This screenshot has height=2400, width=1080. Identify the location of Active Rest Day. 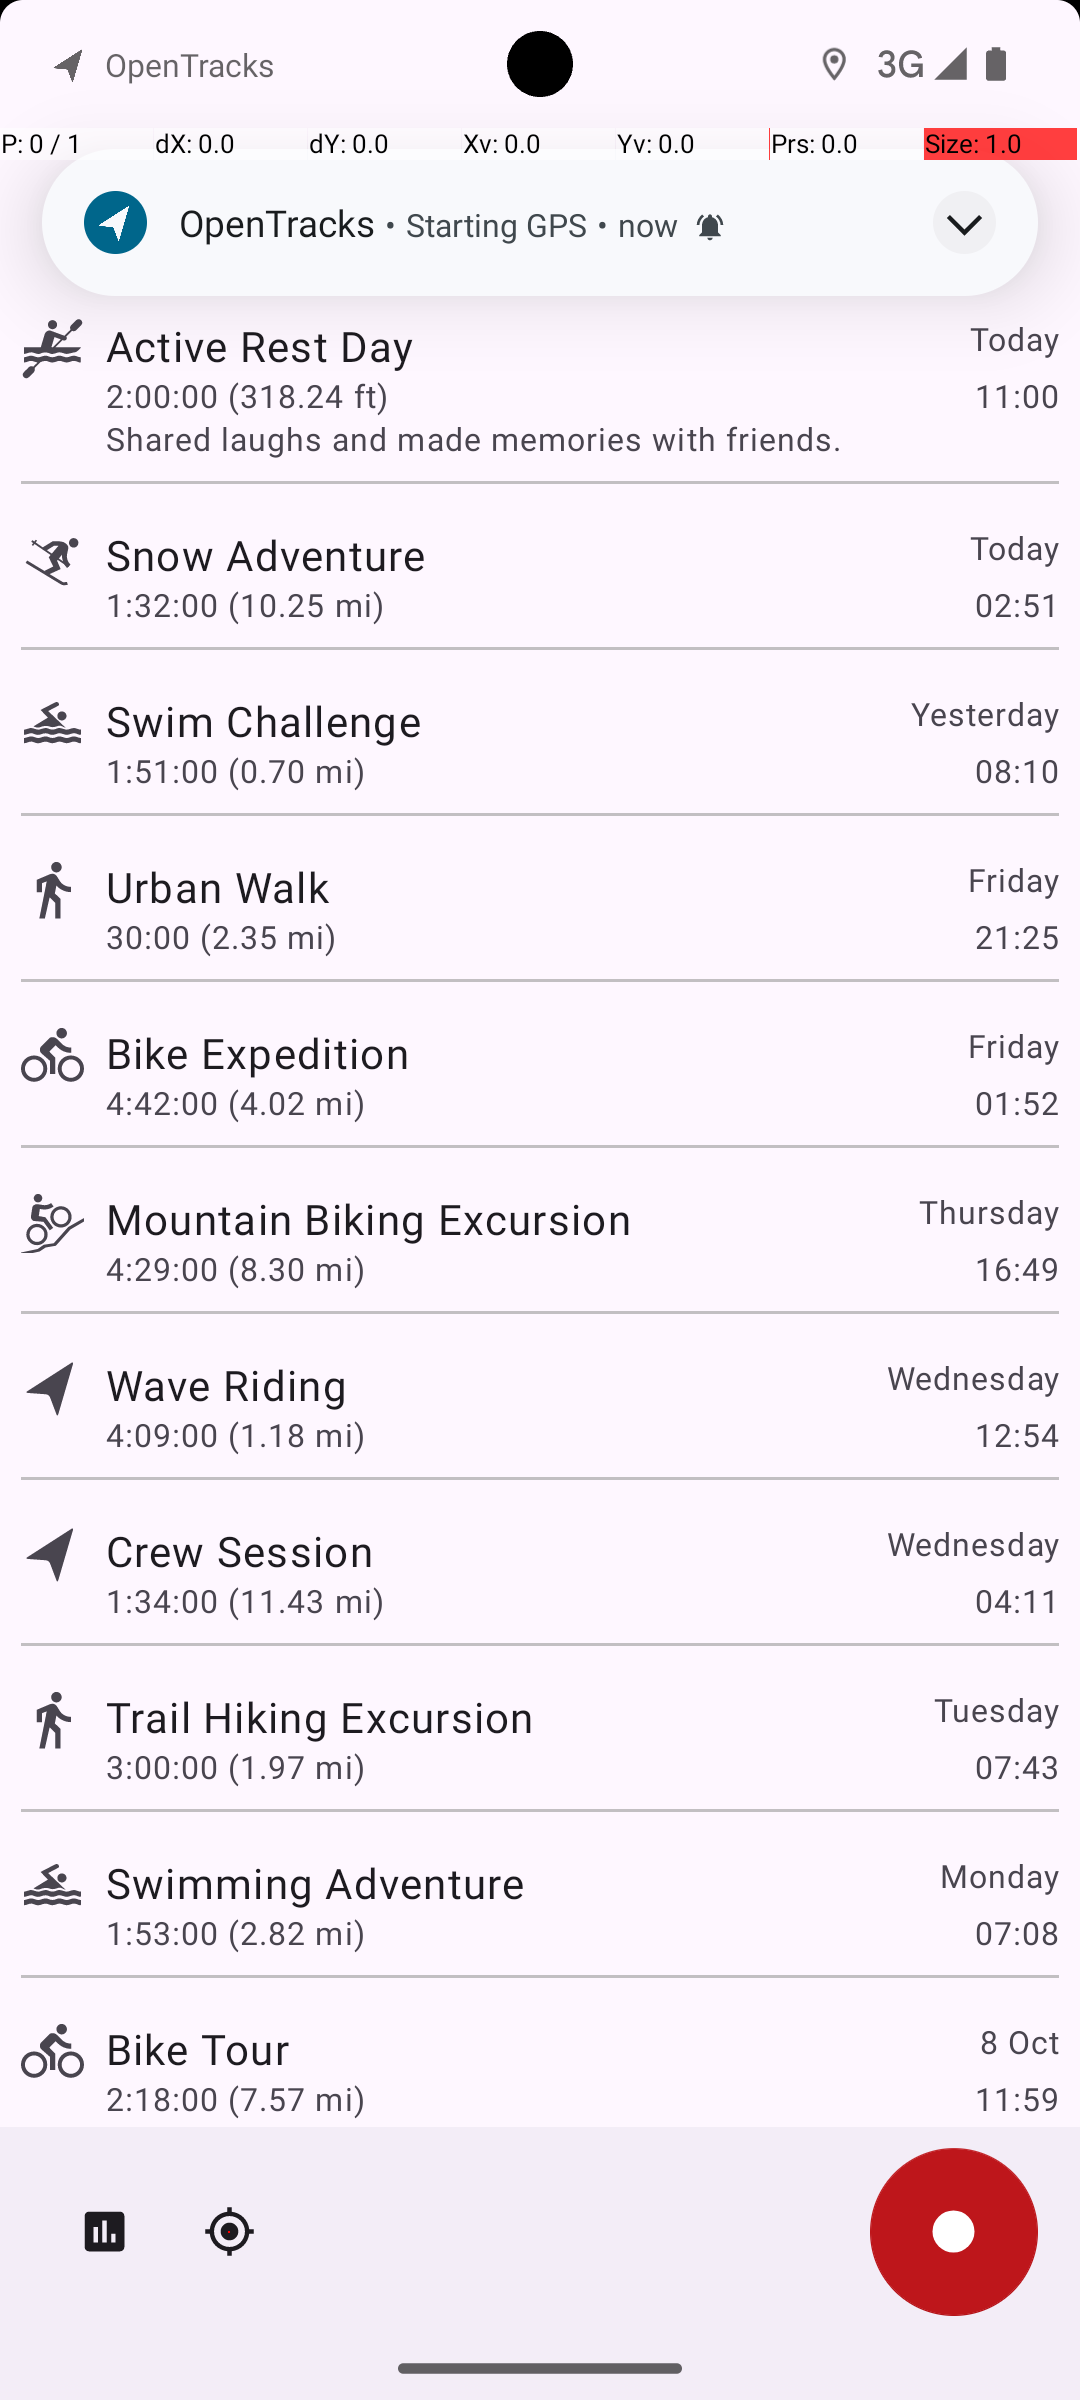
(260, 346).